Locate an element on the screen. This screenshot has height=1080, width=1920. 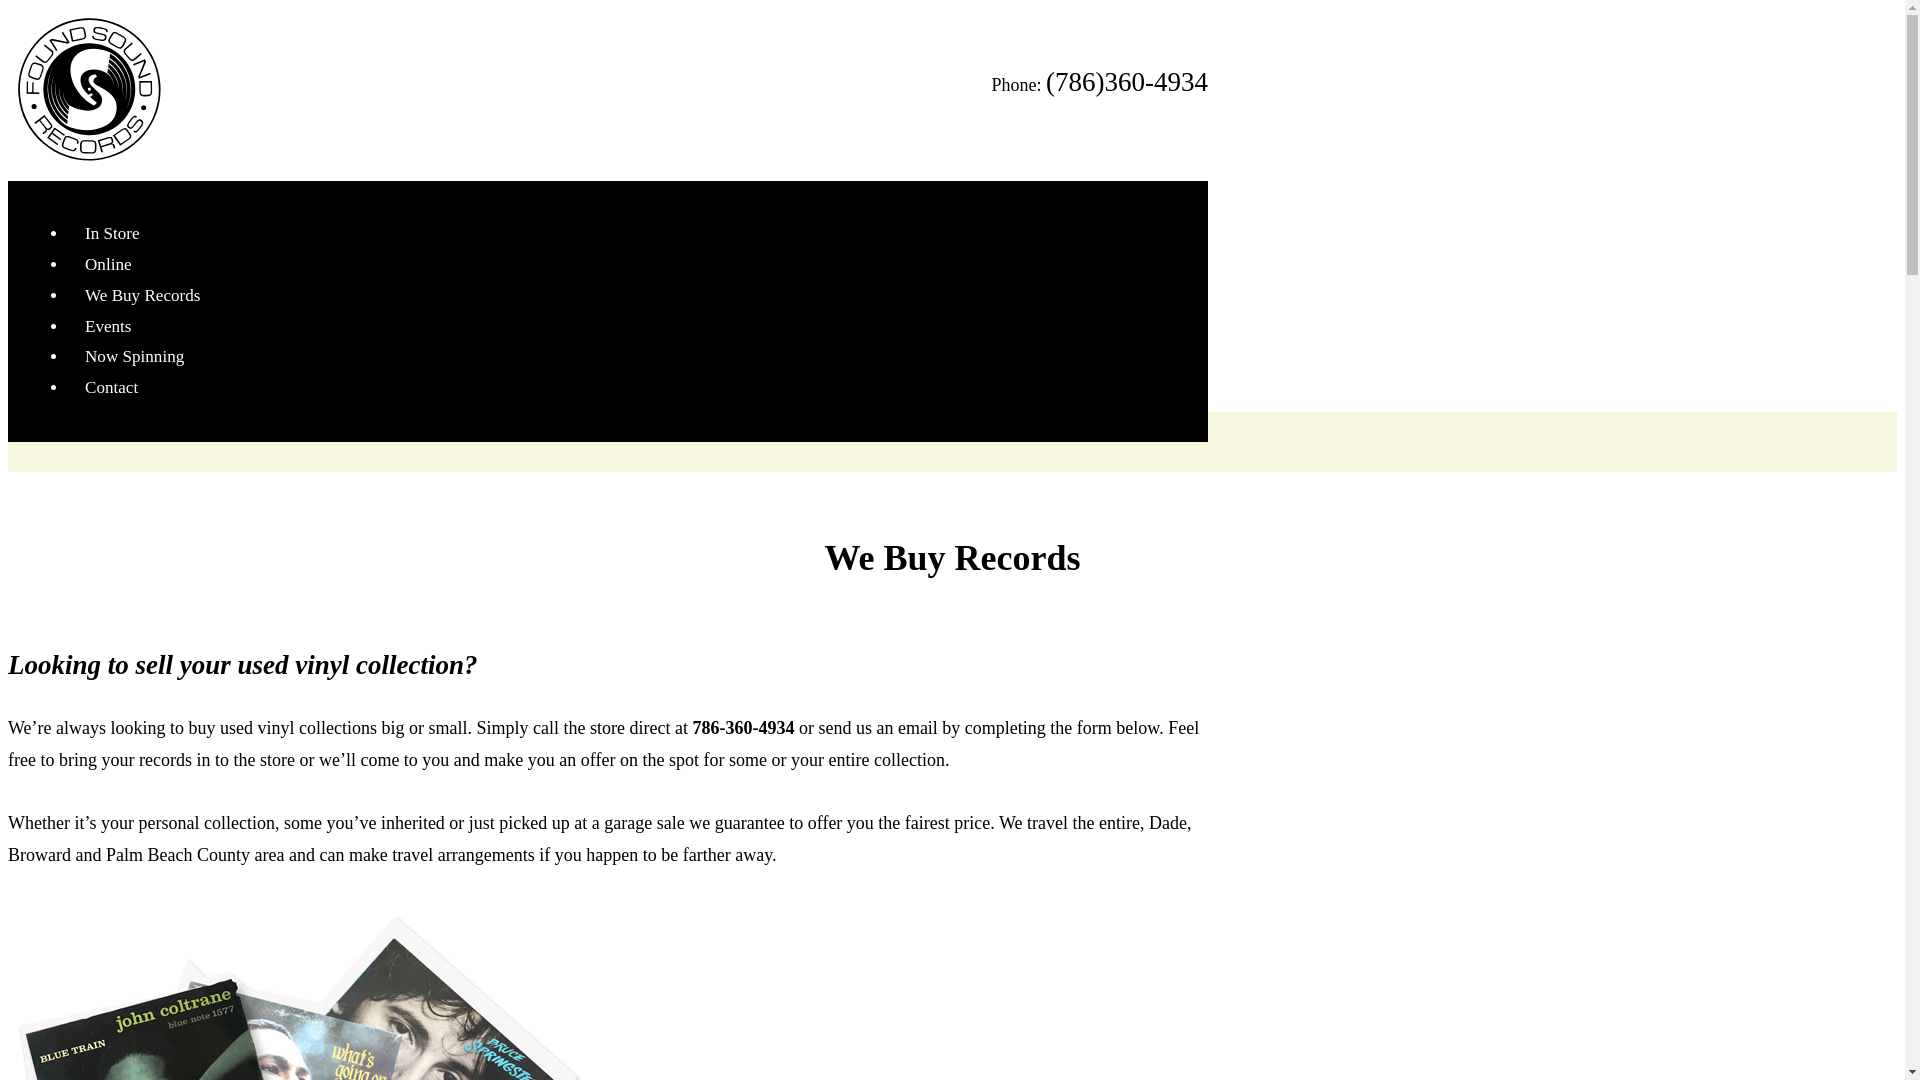
In Store is located at coordinates (112, 233).